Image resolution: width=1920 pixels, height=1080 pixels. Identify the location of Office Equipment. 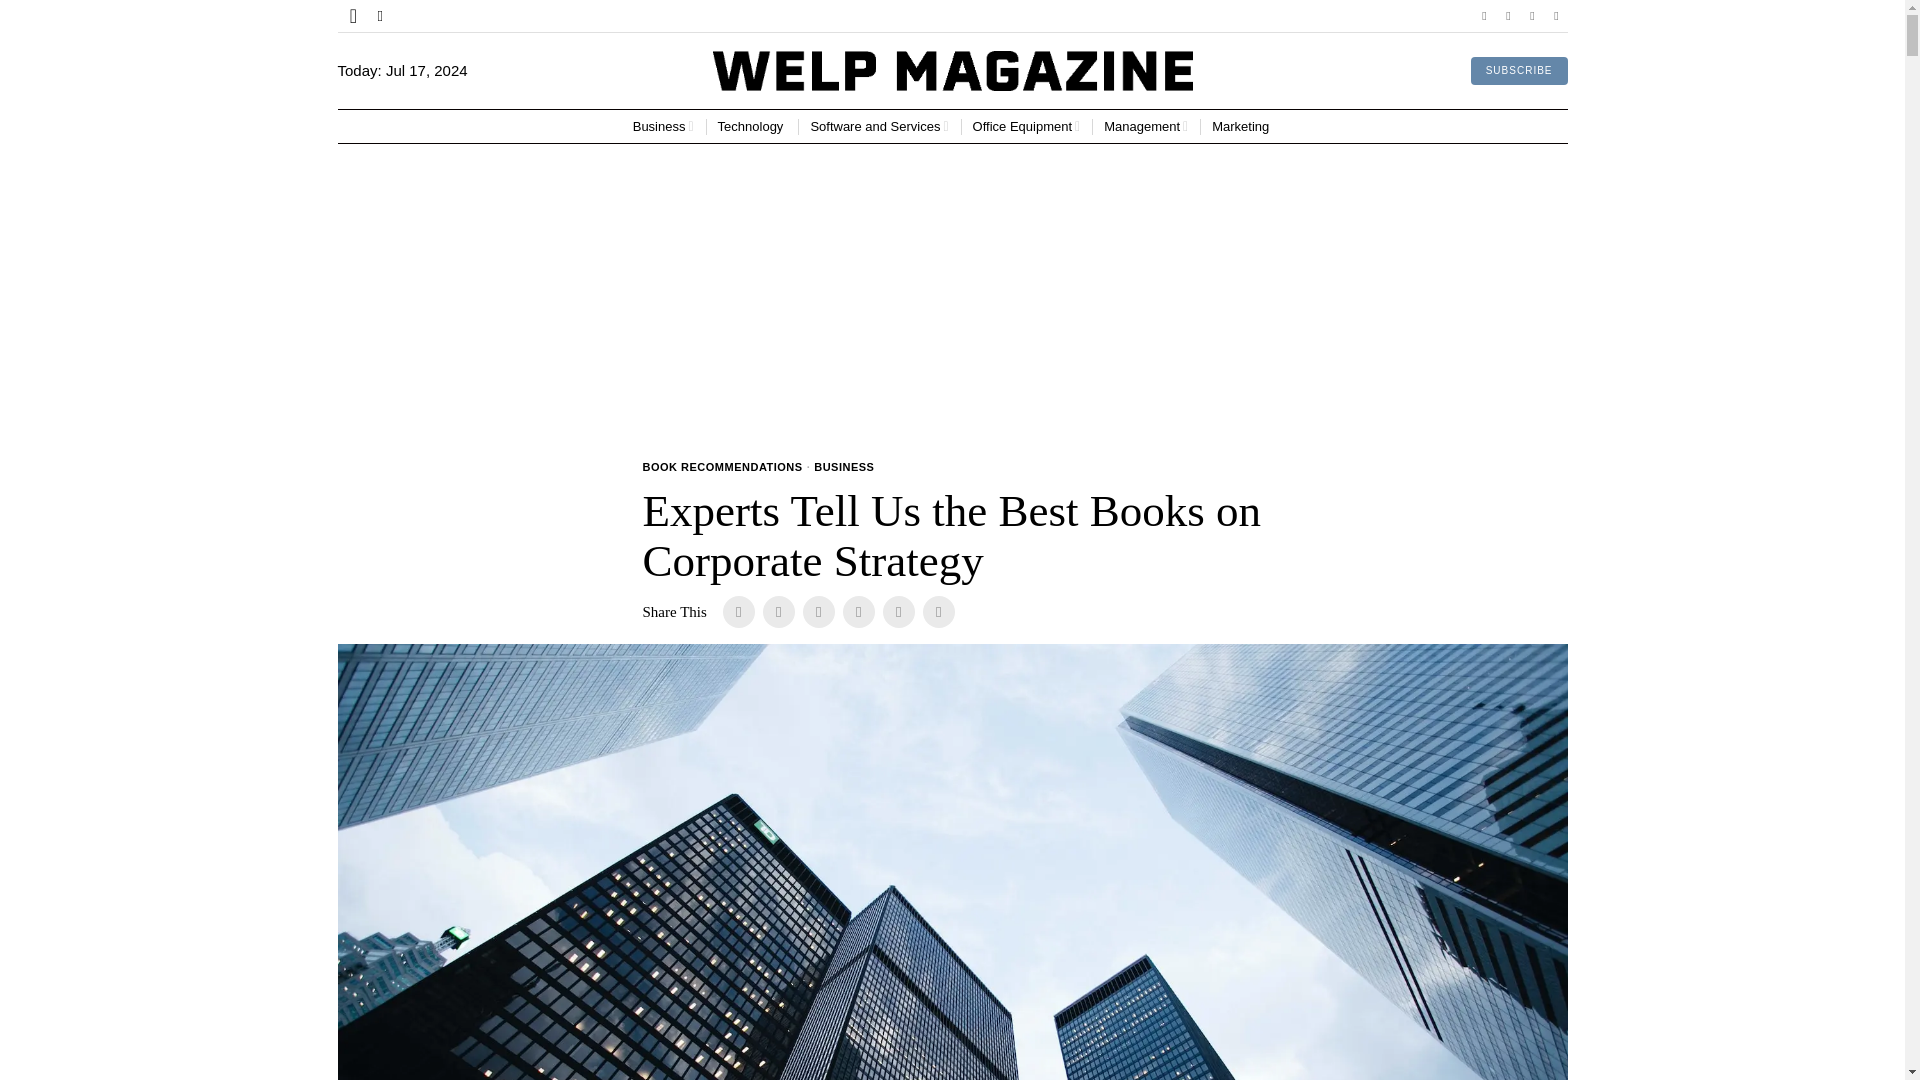
(1026, 126).